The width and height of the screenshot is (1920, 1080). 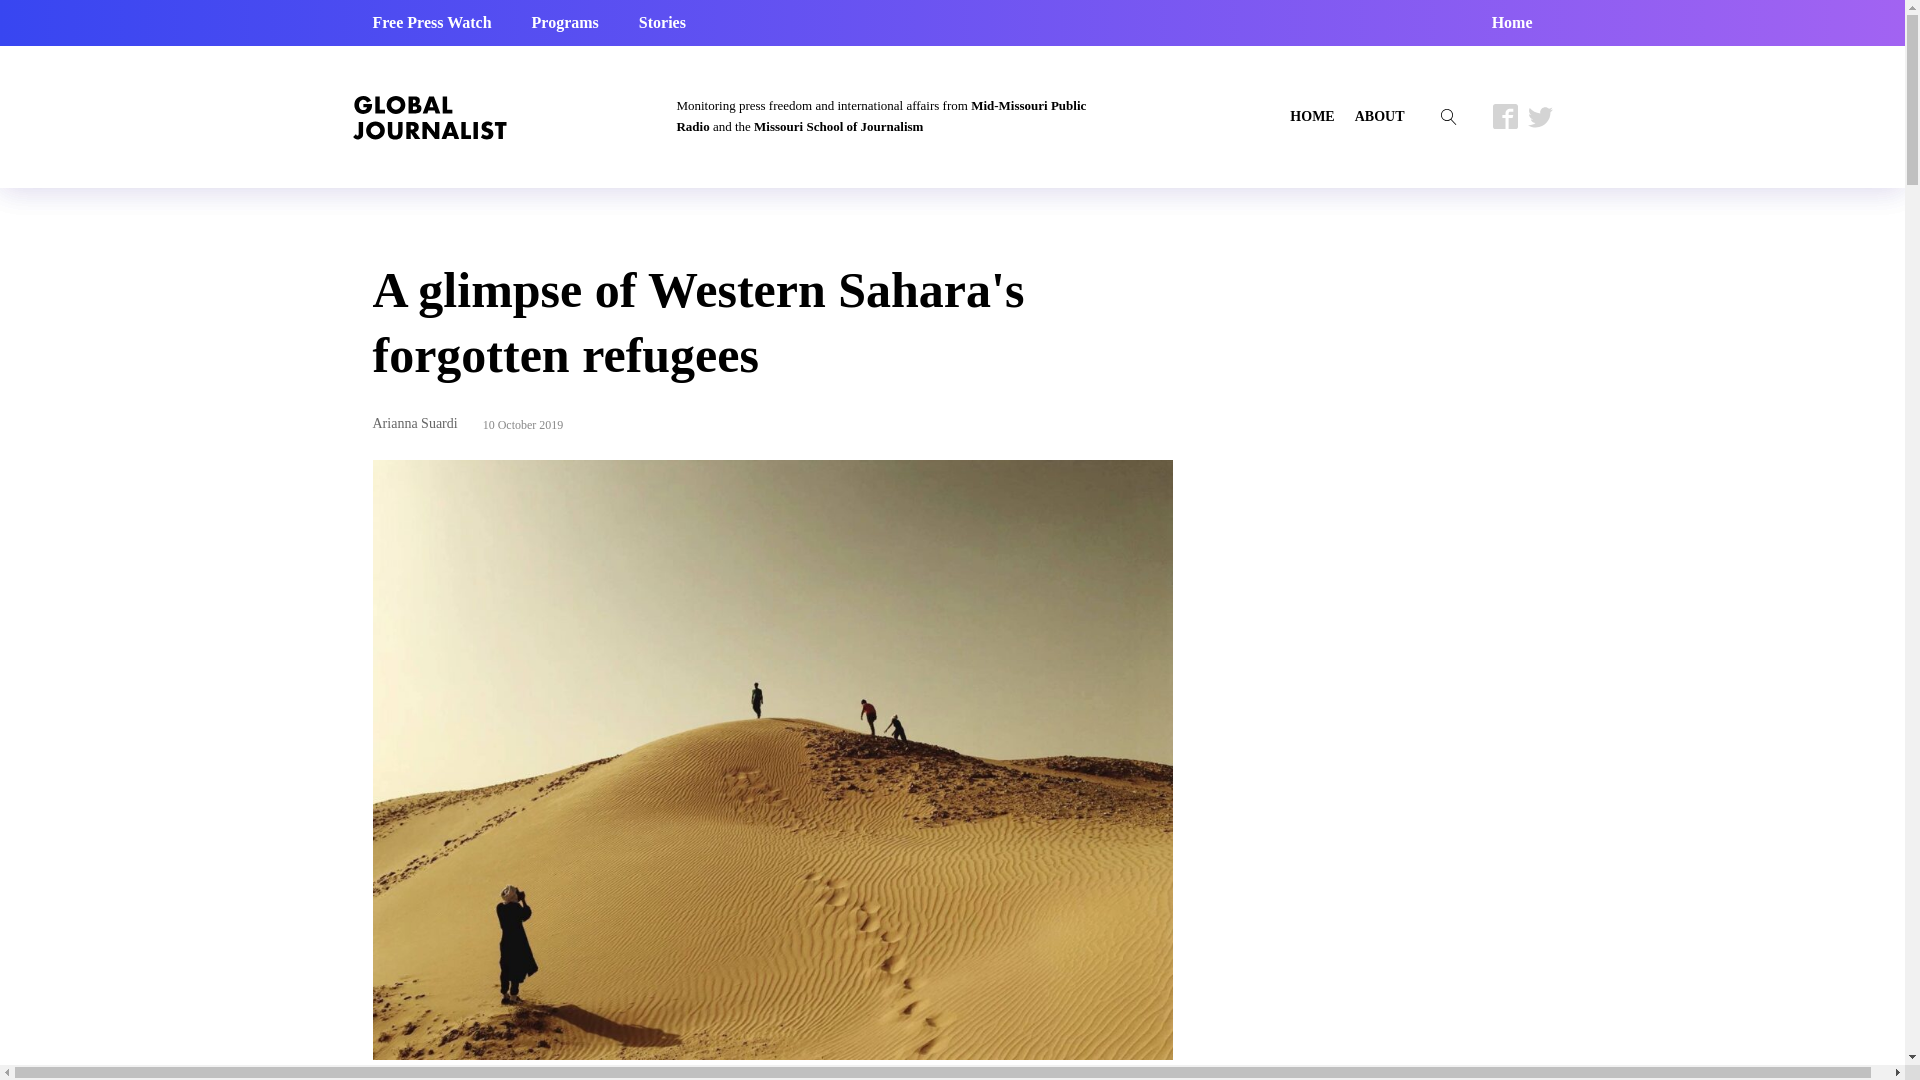 I want to click on Search, so click(x=34, y=12).